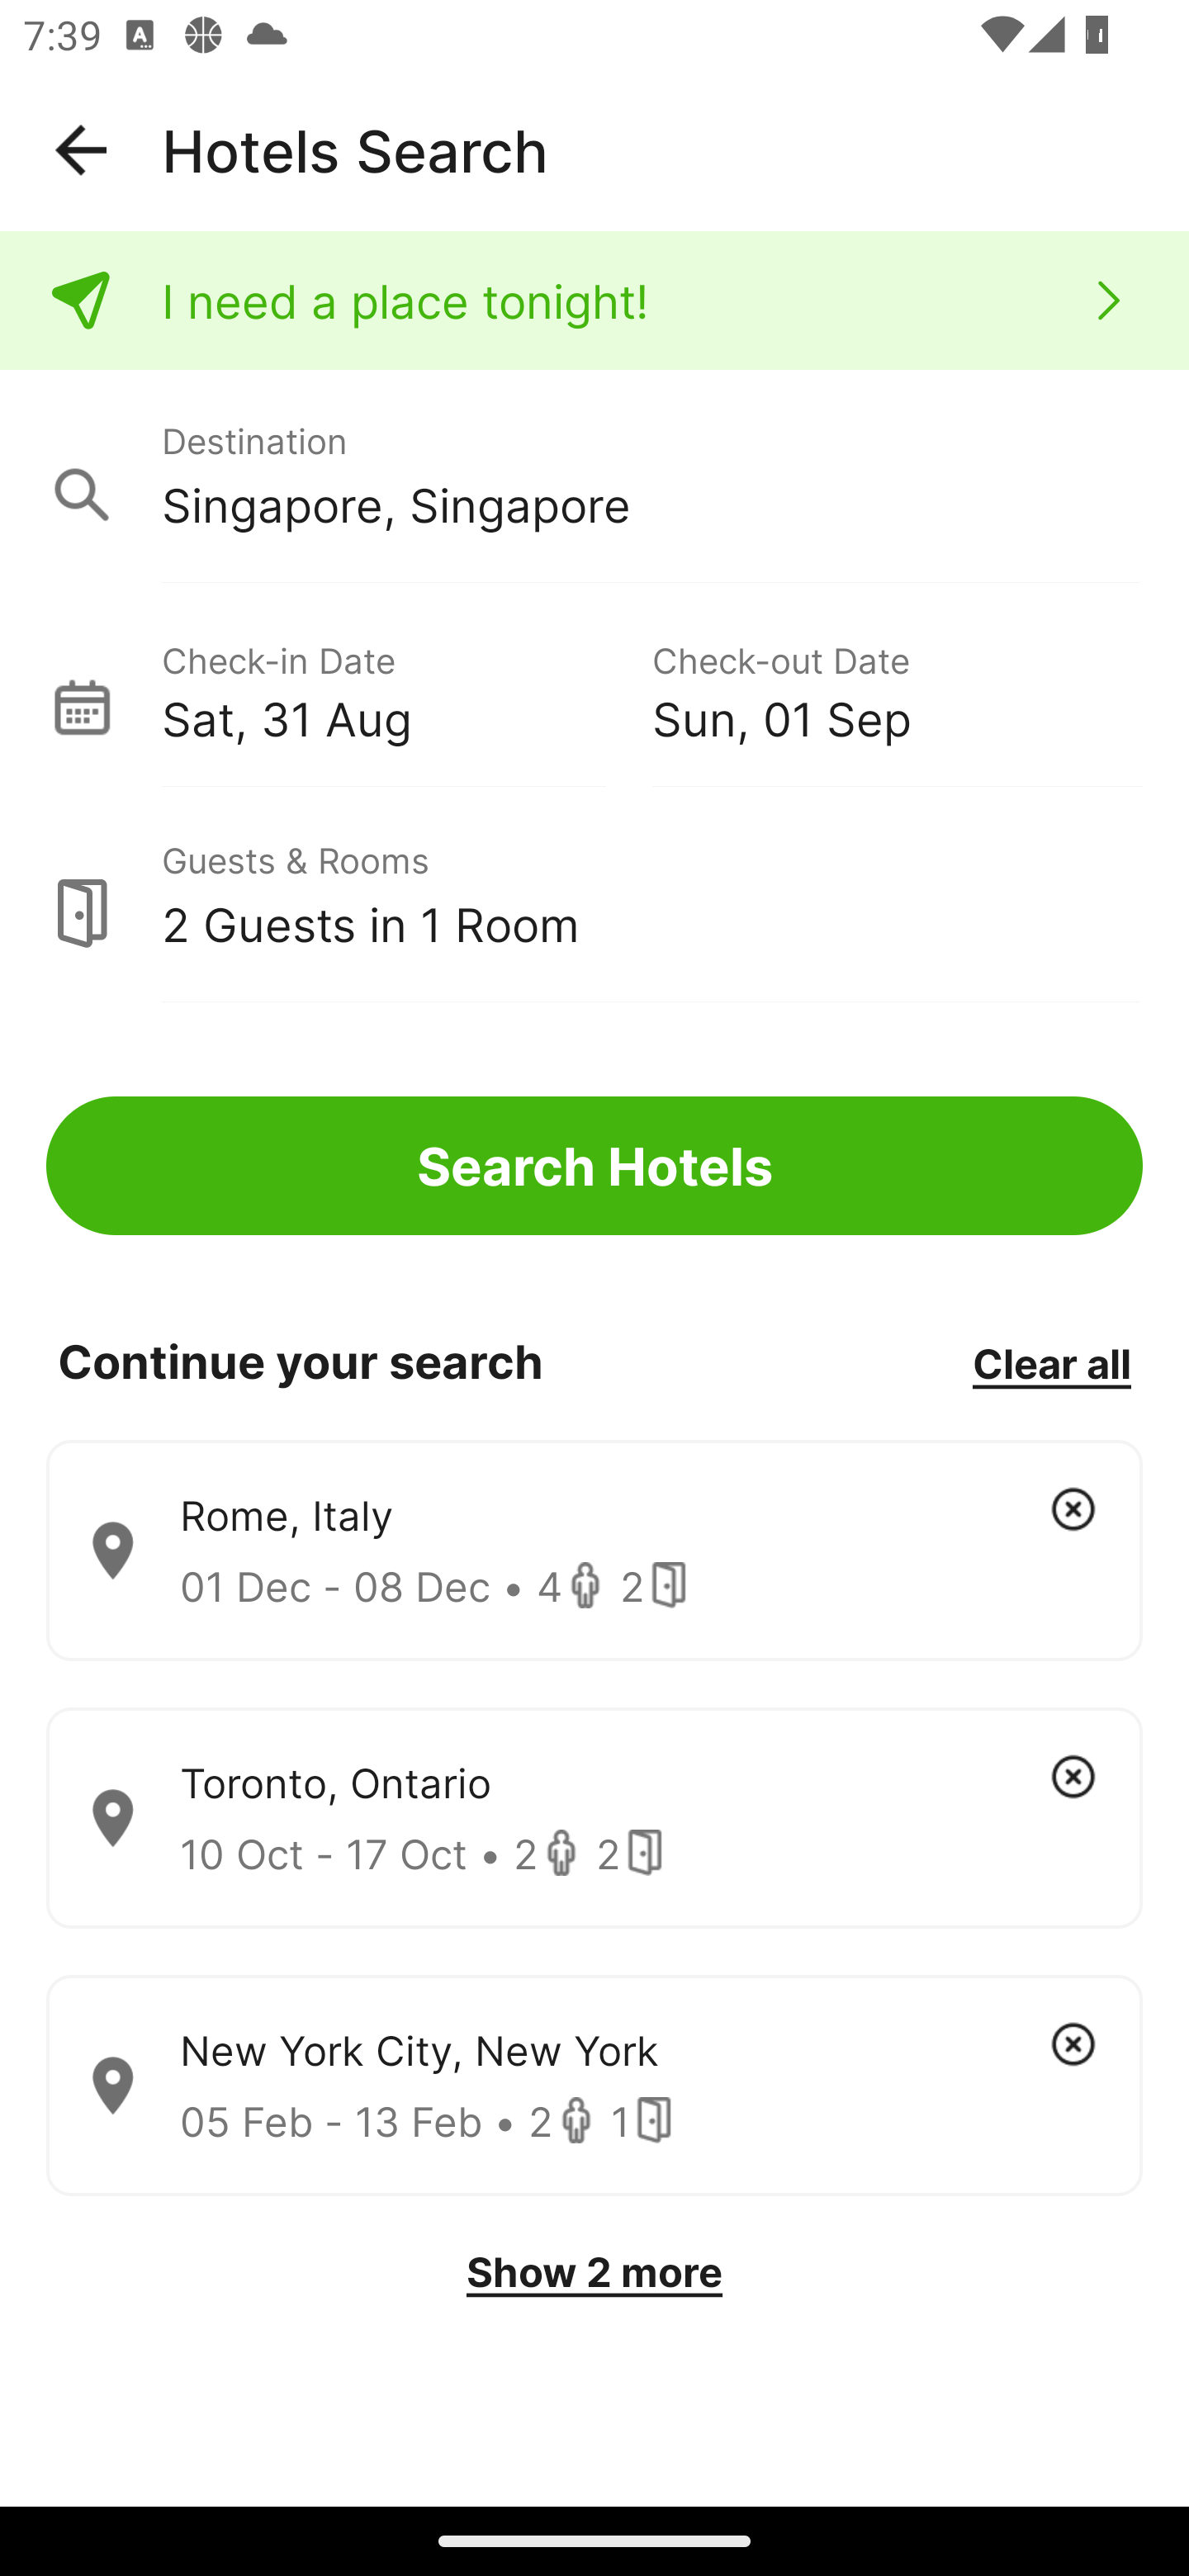 Image resolution: width=1189 pixels, height=2576 pixels. I want to click on Check-in Date Sat, 31 Aug, so click(406, 689).